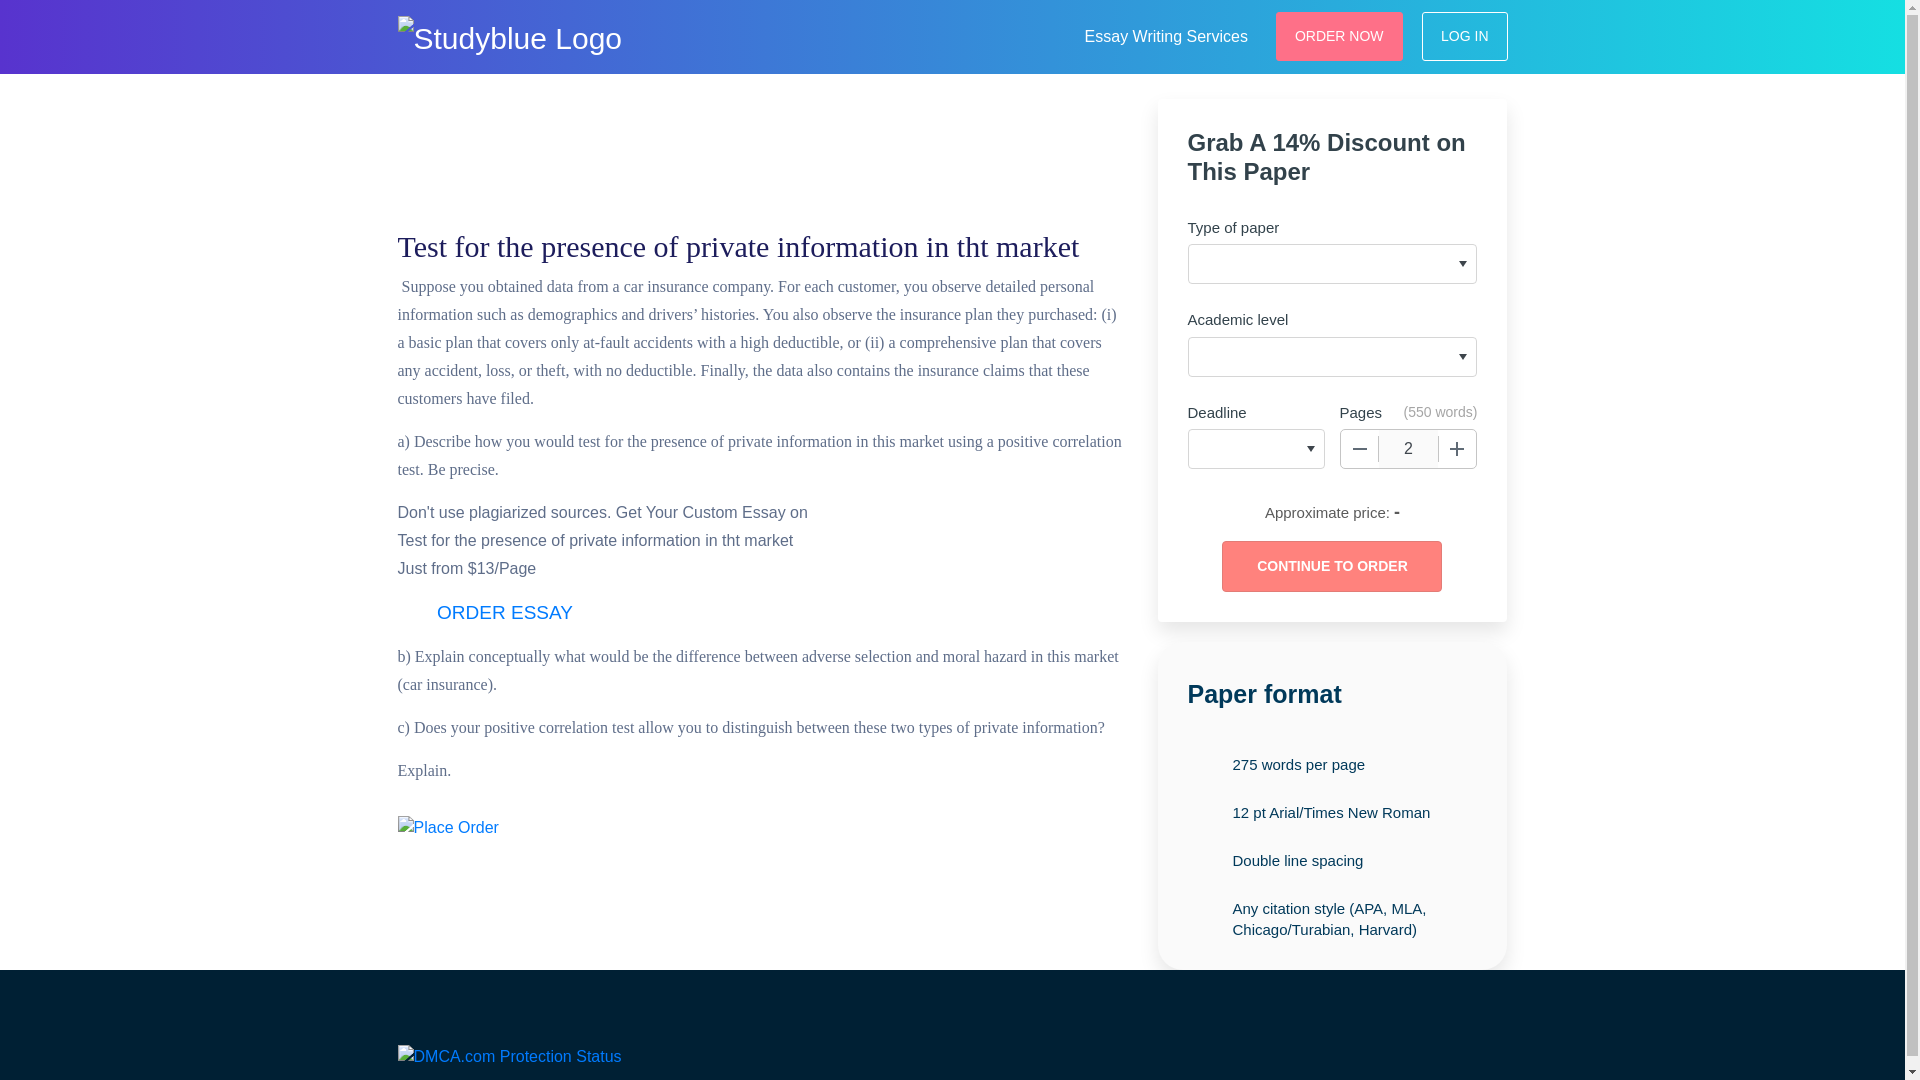  What do you see at coordinates (1457, 448) in the screenshot?
I see `Increase` at bounding box center [1457, 448].